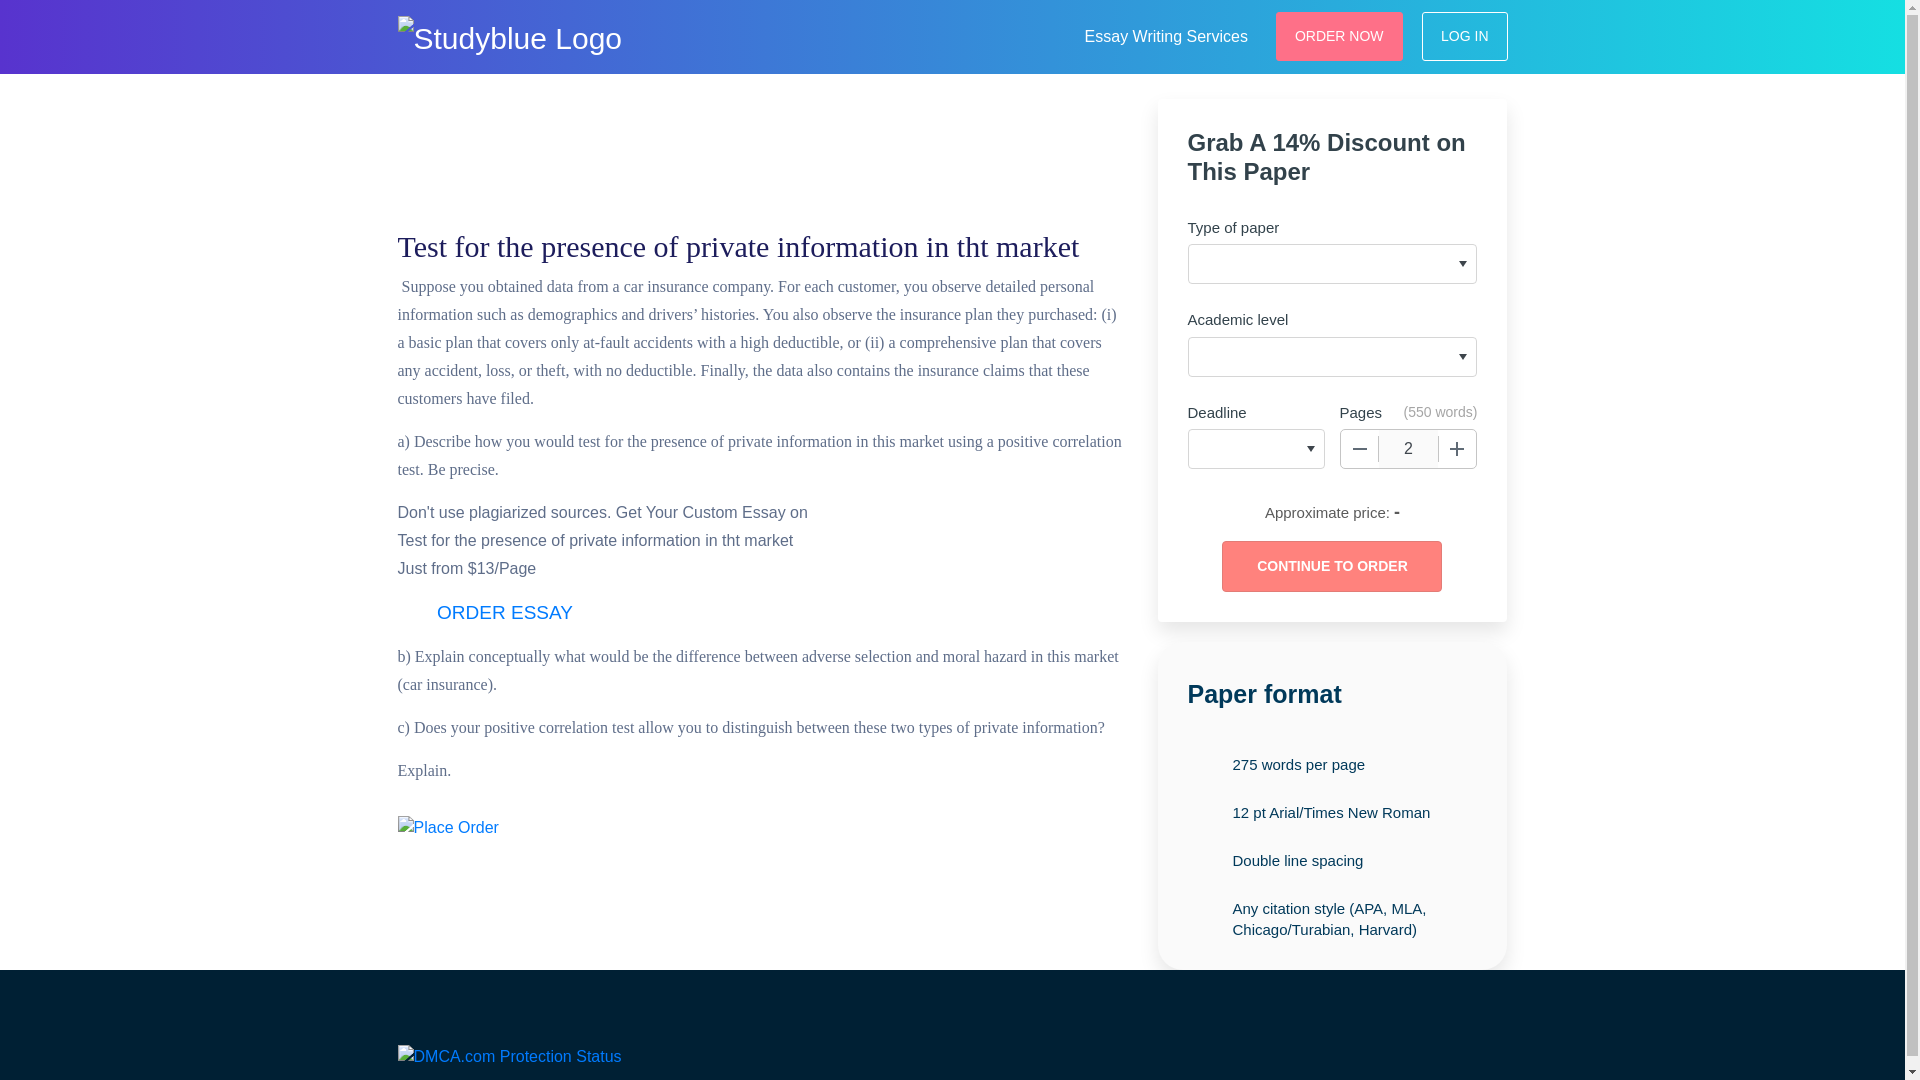  What do you see at coordinates (1457, 448) in the screenshot?
I see `Increase` at bounding box center [1457, 448].